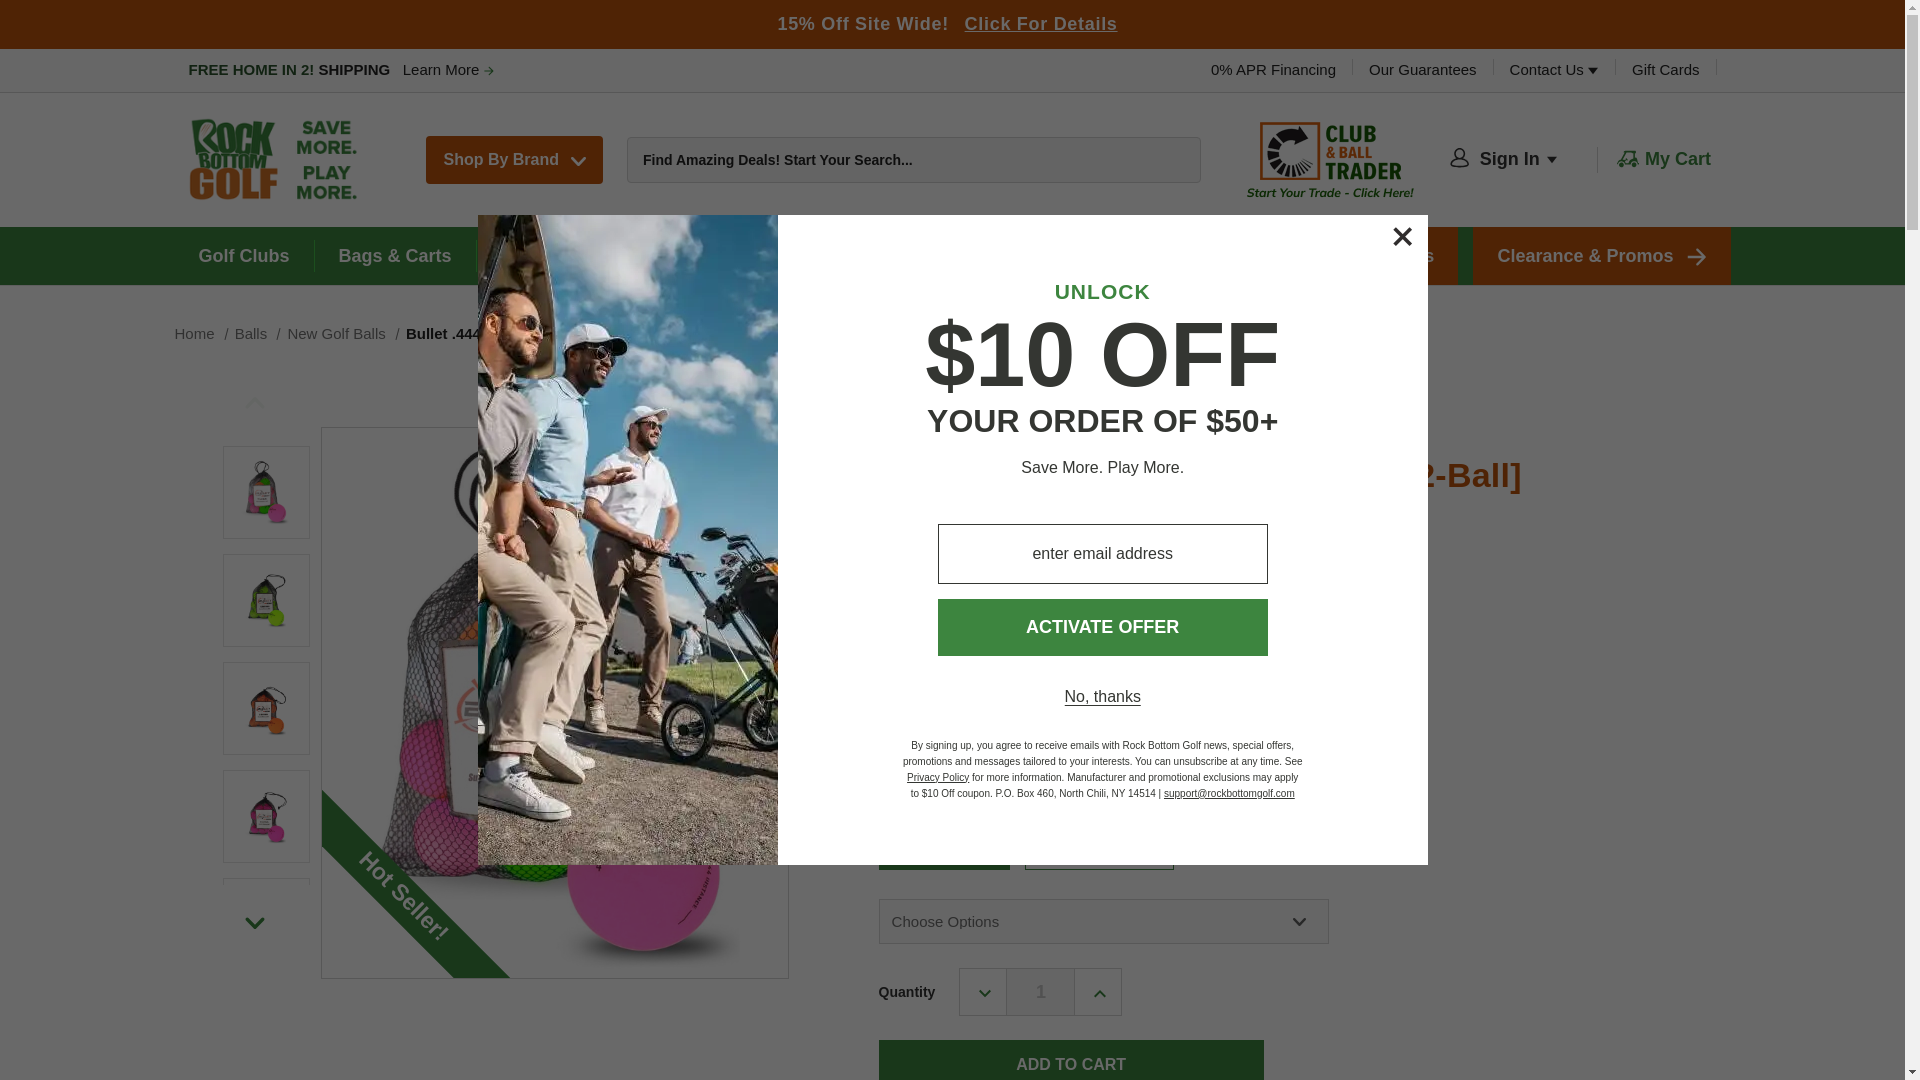 The height and width of the screenshot is (1080, 1920). I want to click on Close Closes Web Dialog, so click(1402, 236).